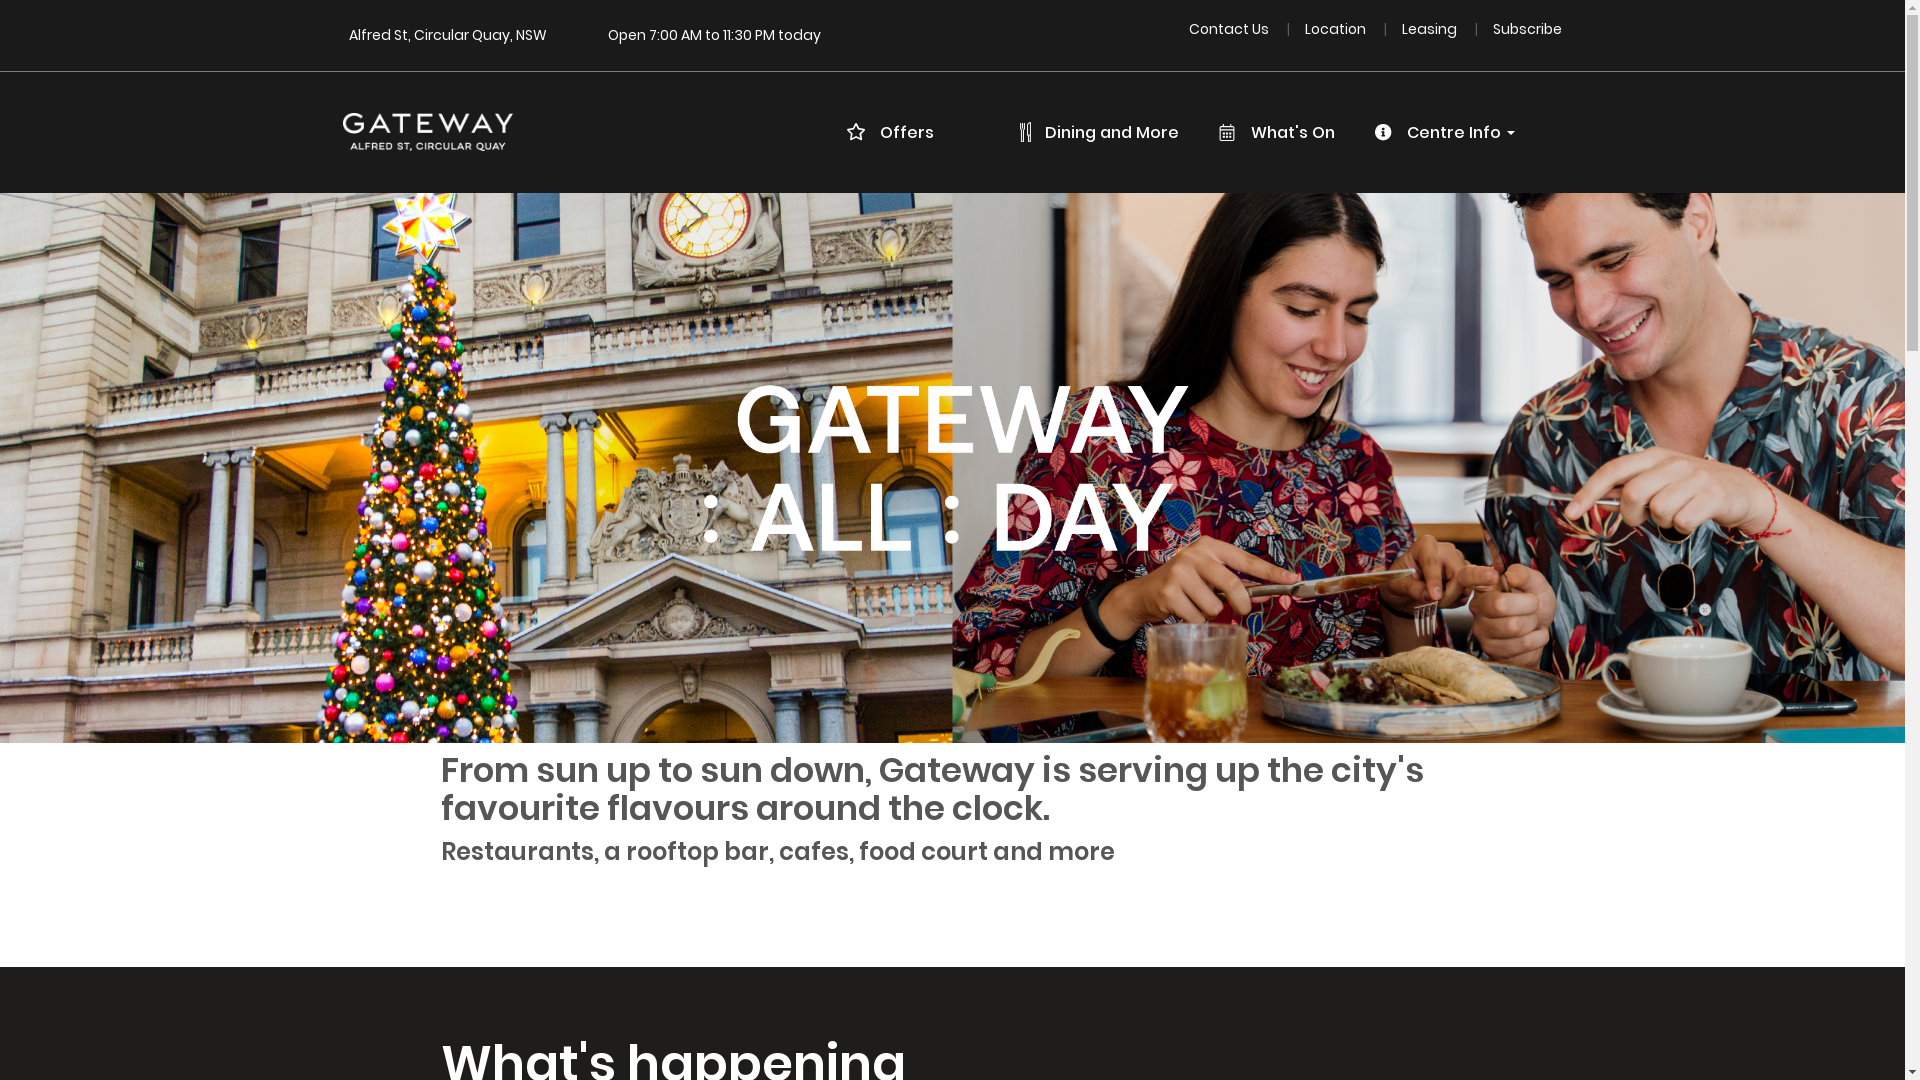  What do you see at coordinates (1284, 133) in the screenshot?
I see `What's On` at bounding box center [1284, 133].